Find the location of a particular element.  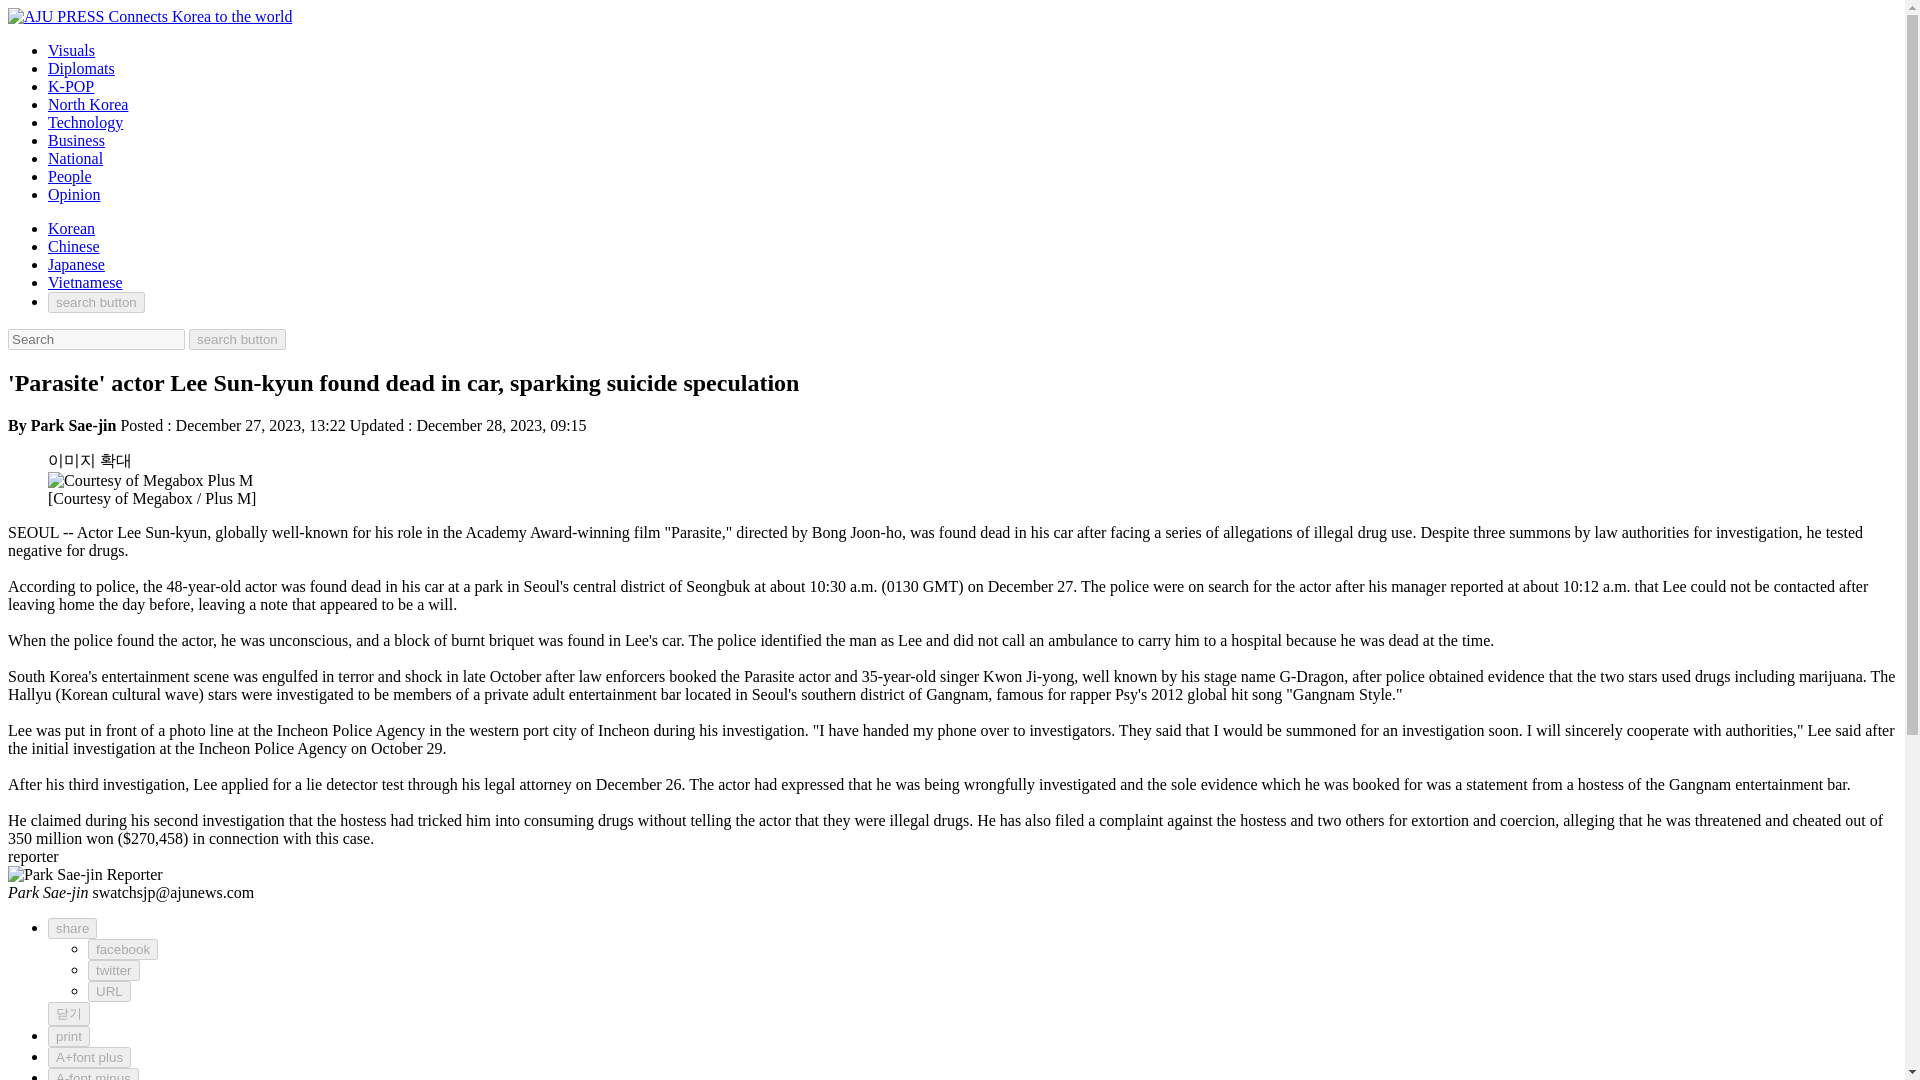

URL is located at coordinates (109, 991).